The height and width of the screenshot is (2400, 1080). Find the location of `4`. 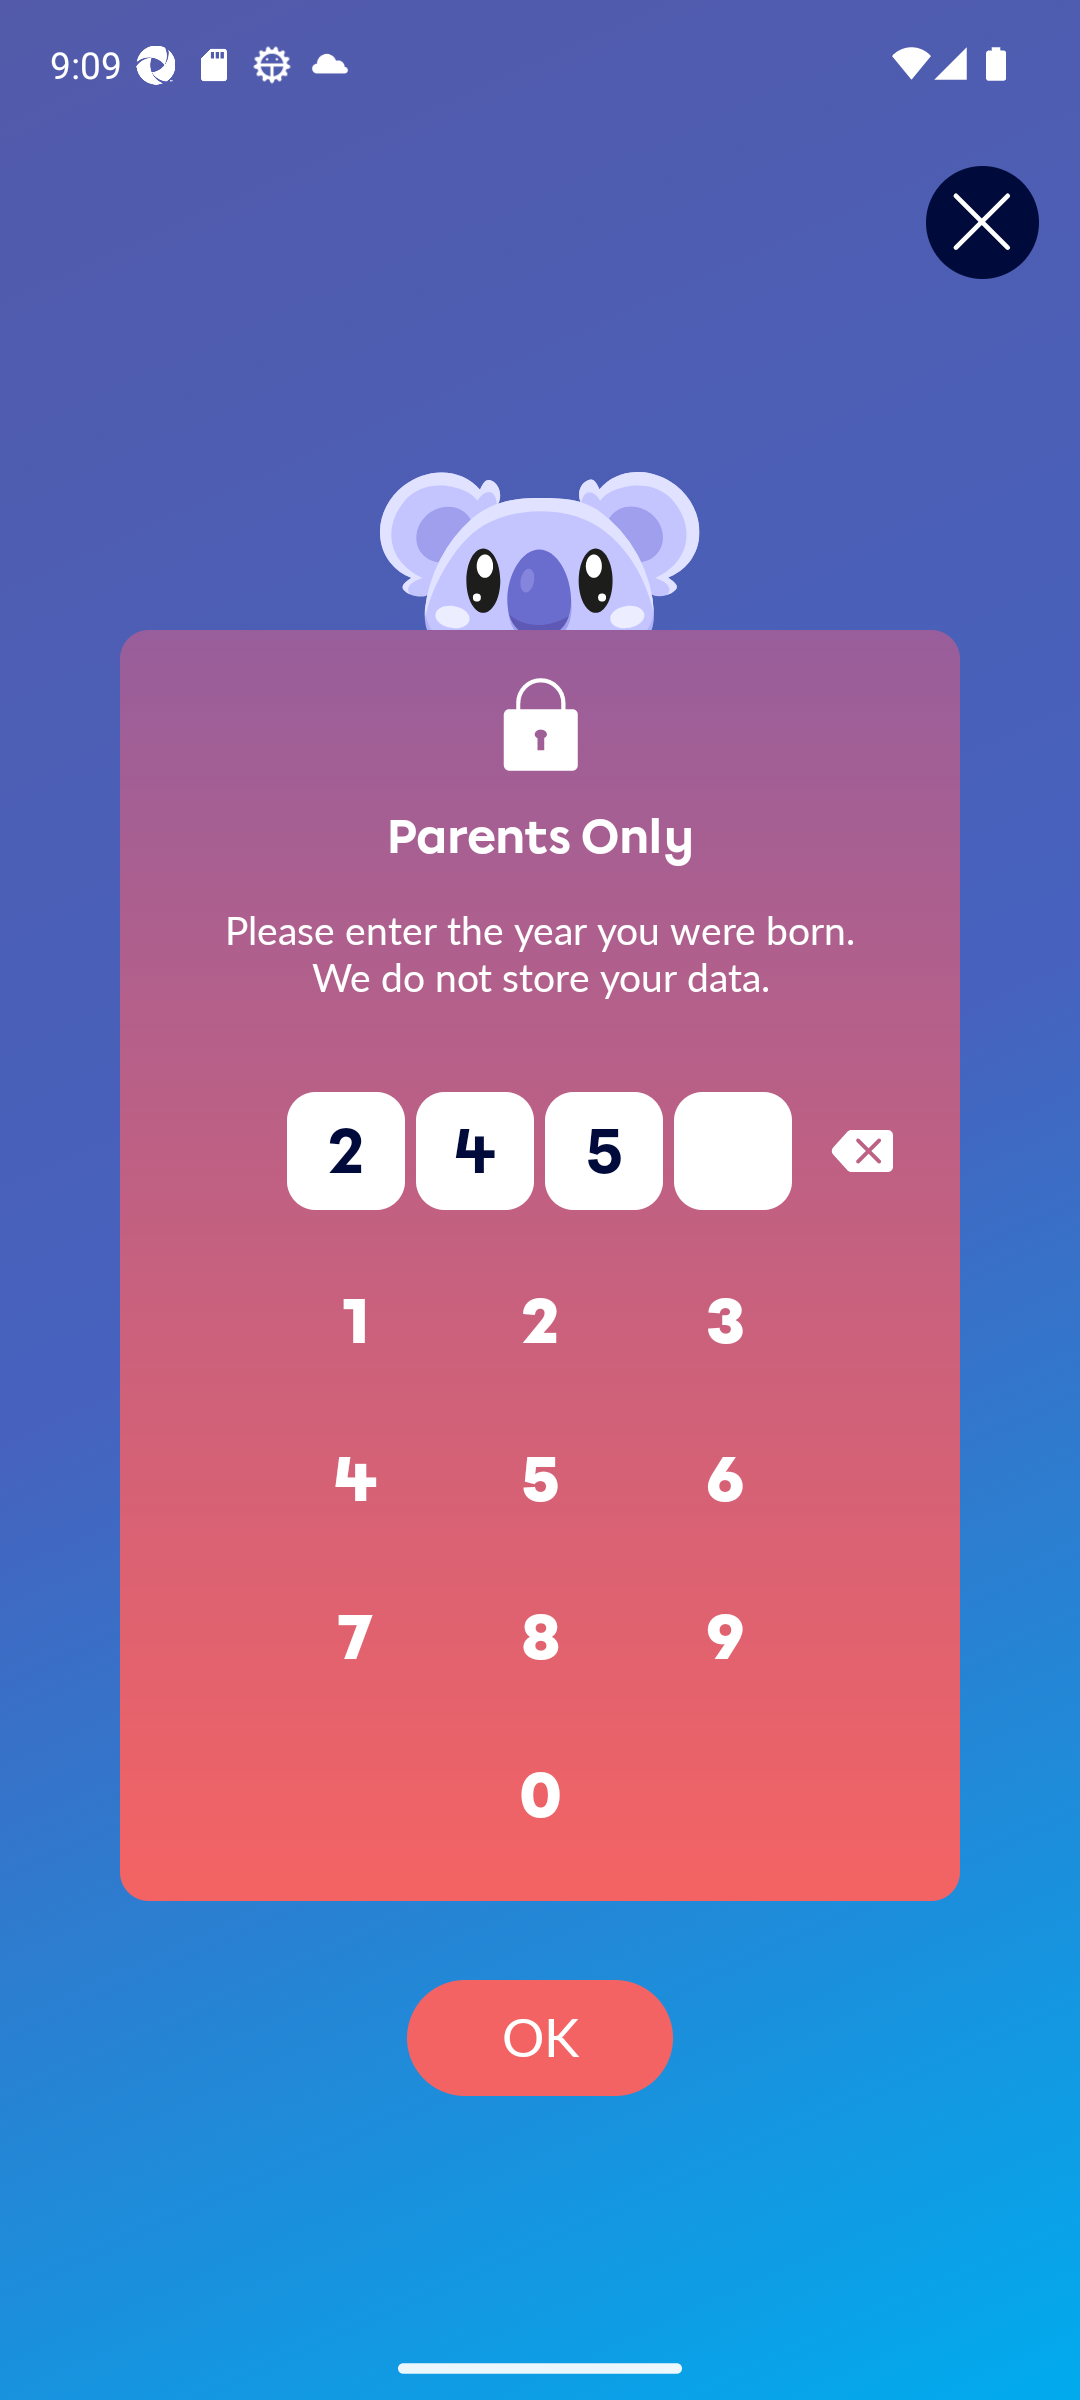

4 is located at coordinates (356, 1480).